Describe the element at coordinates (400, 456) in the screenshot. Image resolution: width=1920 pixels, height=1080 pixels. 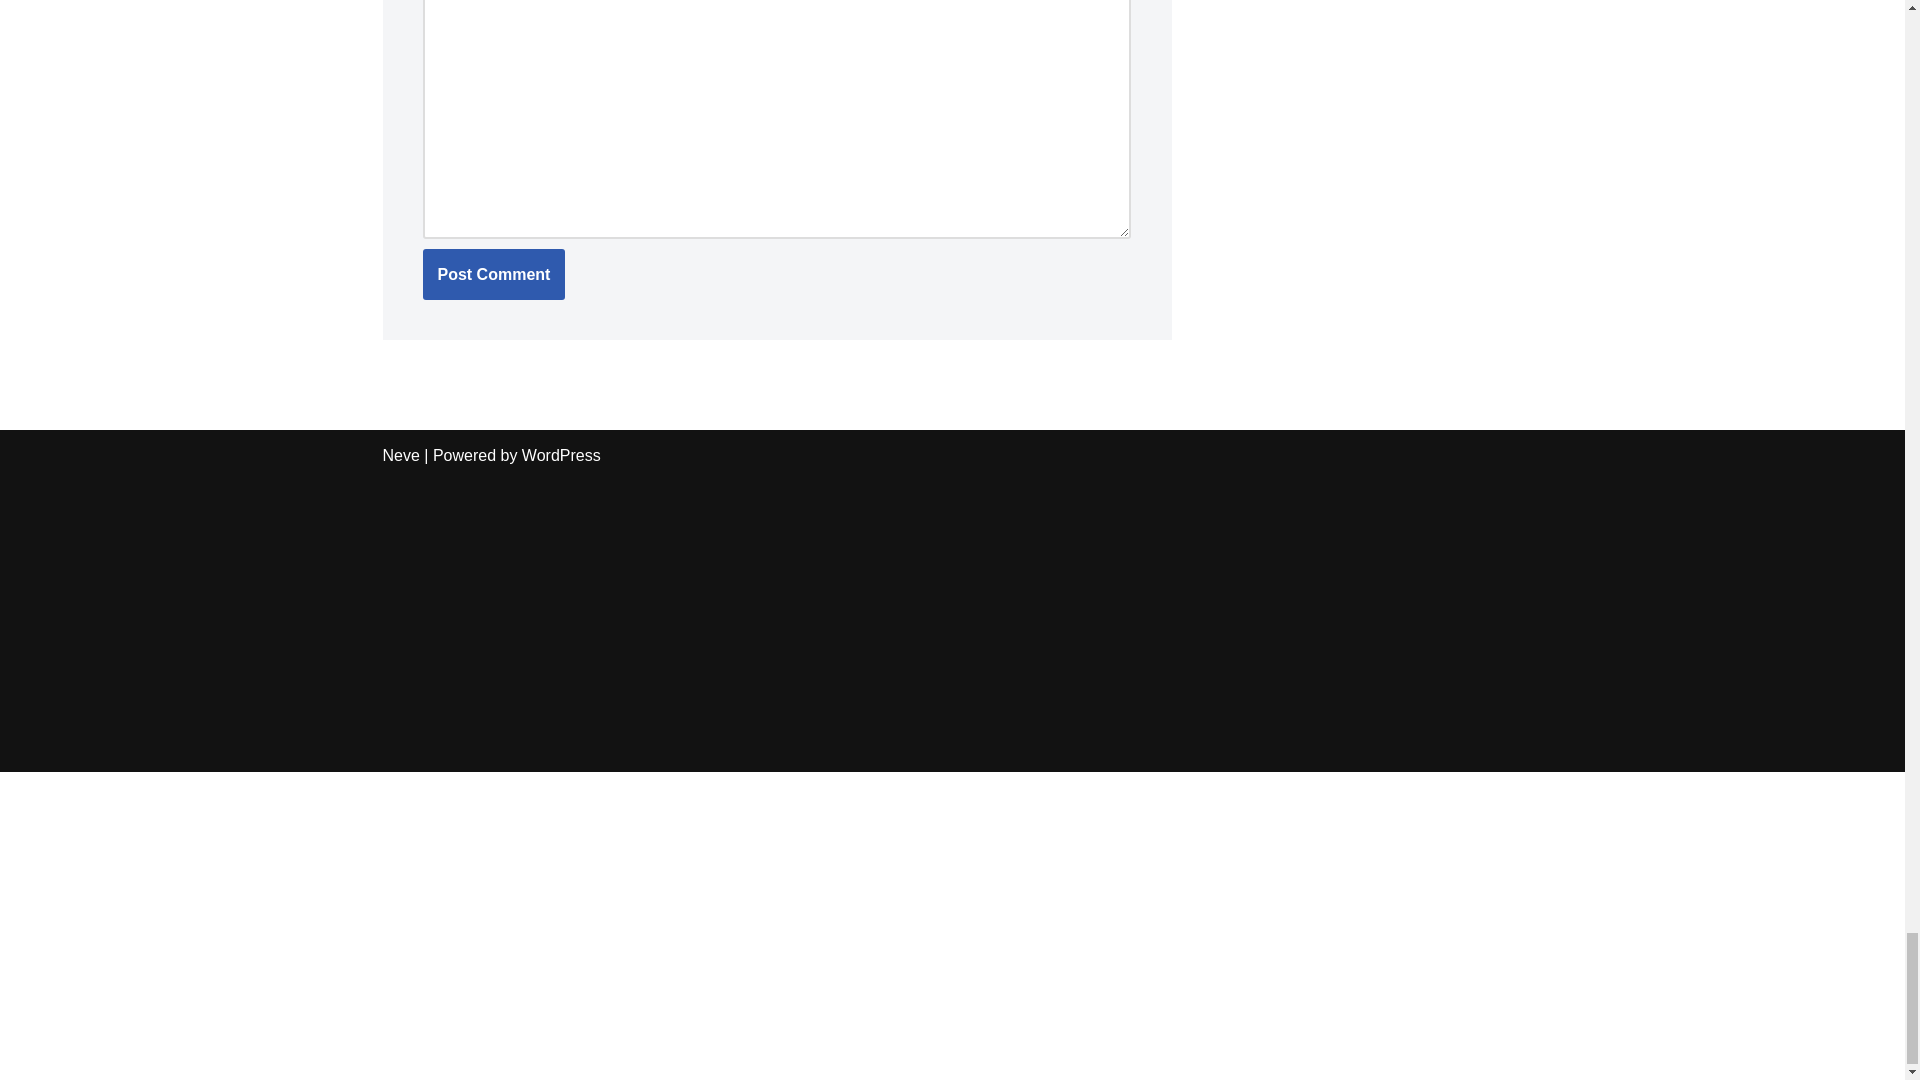
I see `Neve` at that location.